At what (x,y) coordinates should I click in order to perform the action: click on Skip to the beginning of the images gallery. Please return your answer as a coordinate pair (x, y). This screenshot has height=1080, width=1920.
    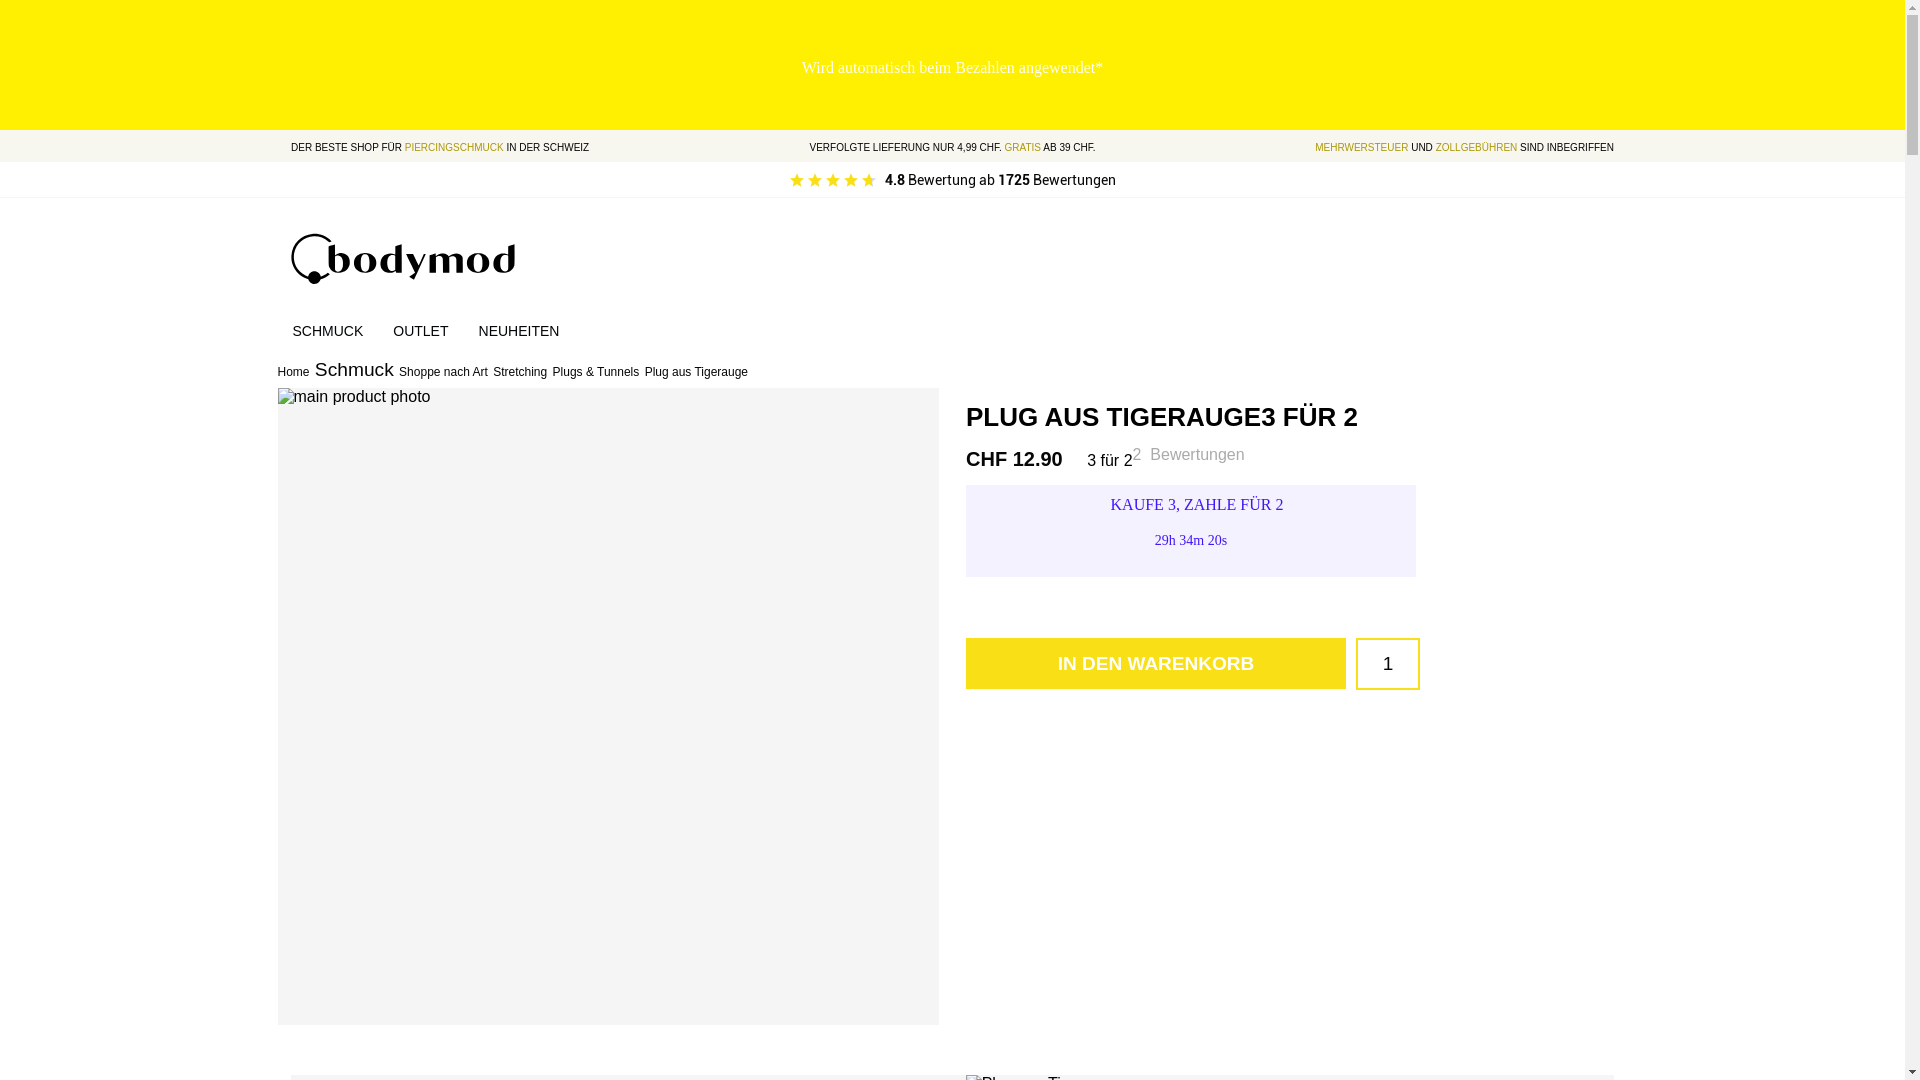
    Looking at the image, I should click on (276, 1024).